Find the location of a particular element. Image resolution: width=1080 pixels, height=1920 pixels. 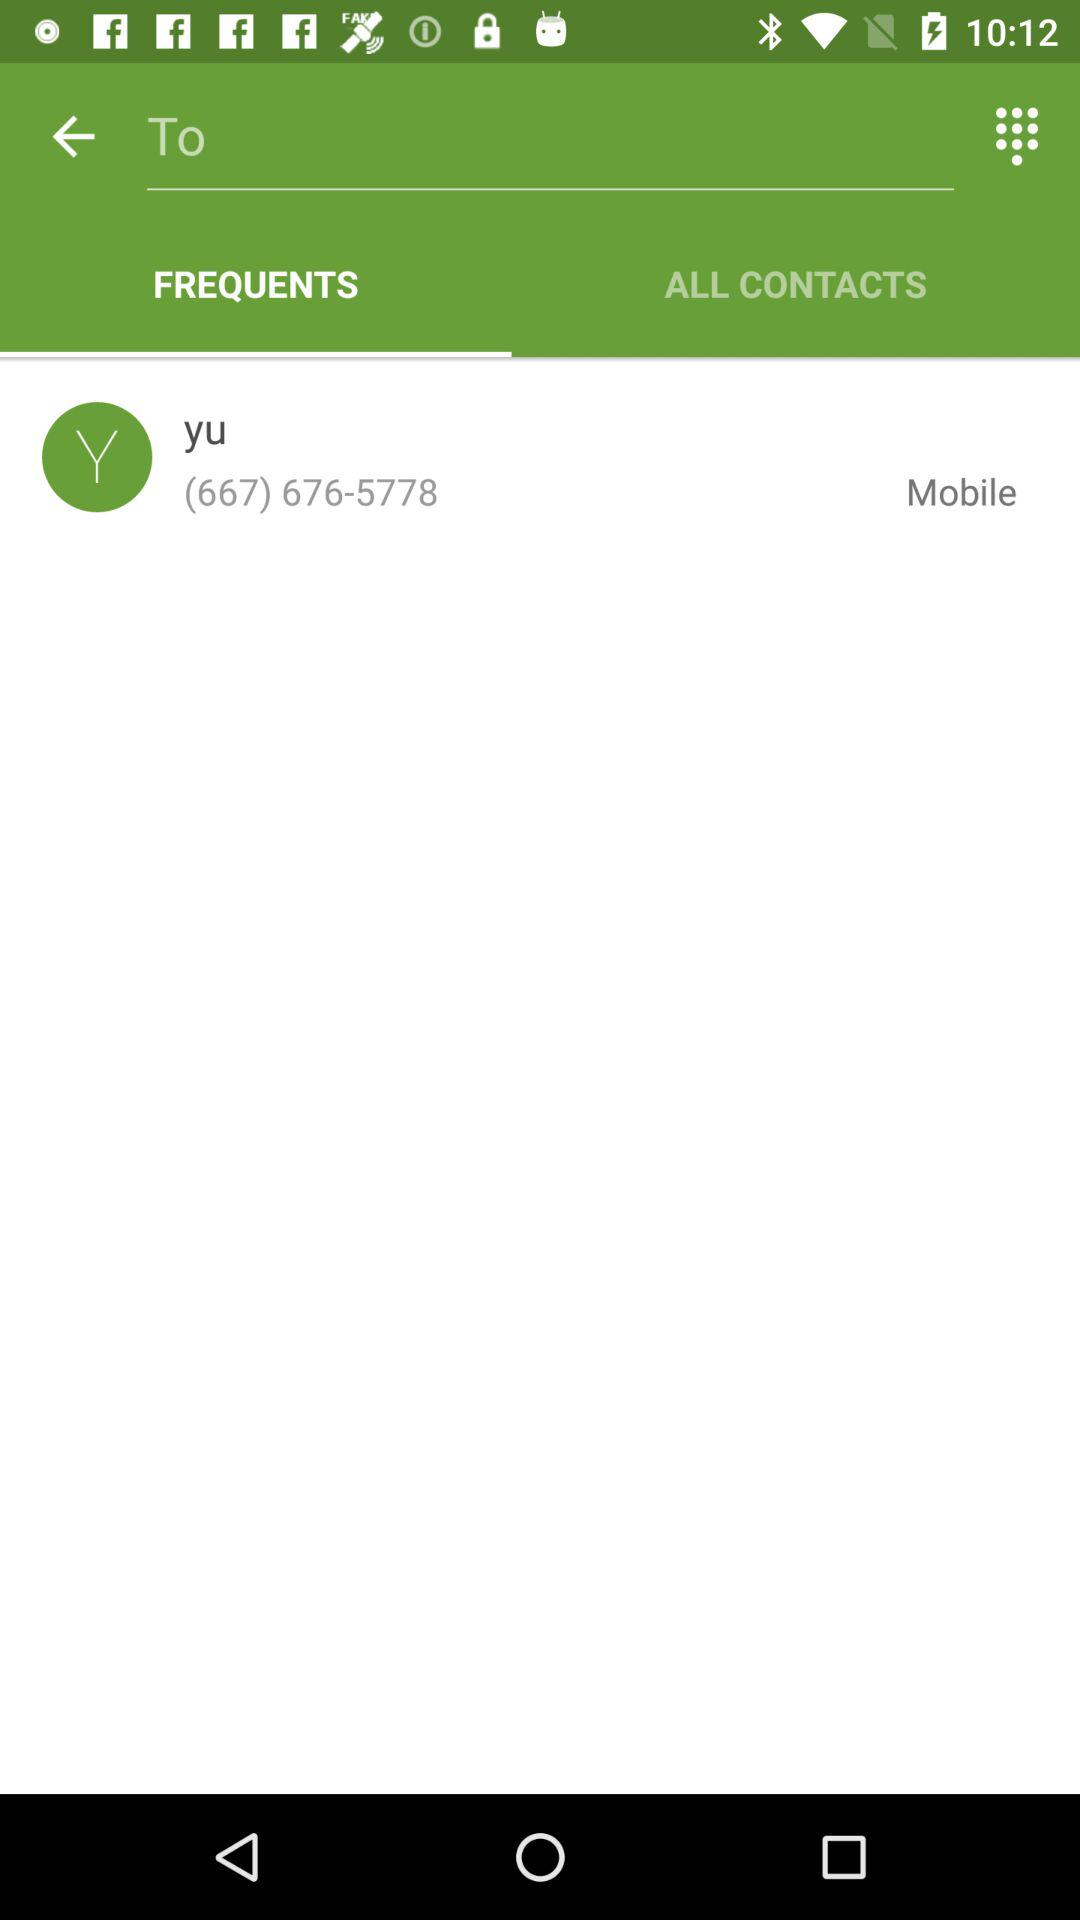

click the app next to the frequents icon is located at coordinates (796, 283).